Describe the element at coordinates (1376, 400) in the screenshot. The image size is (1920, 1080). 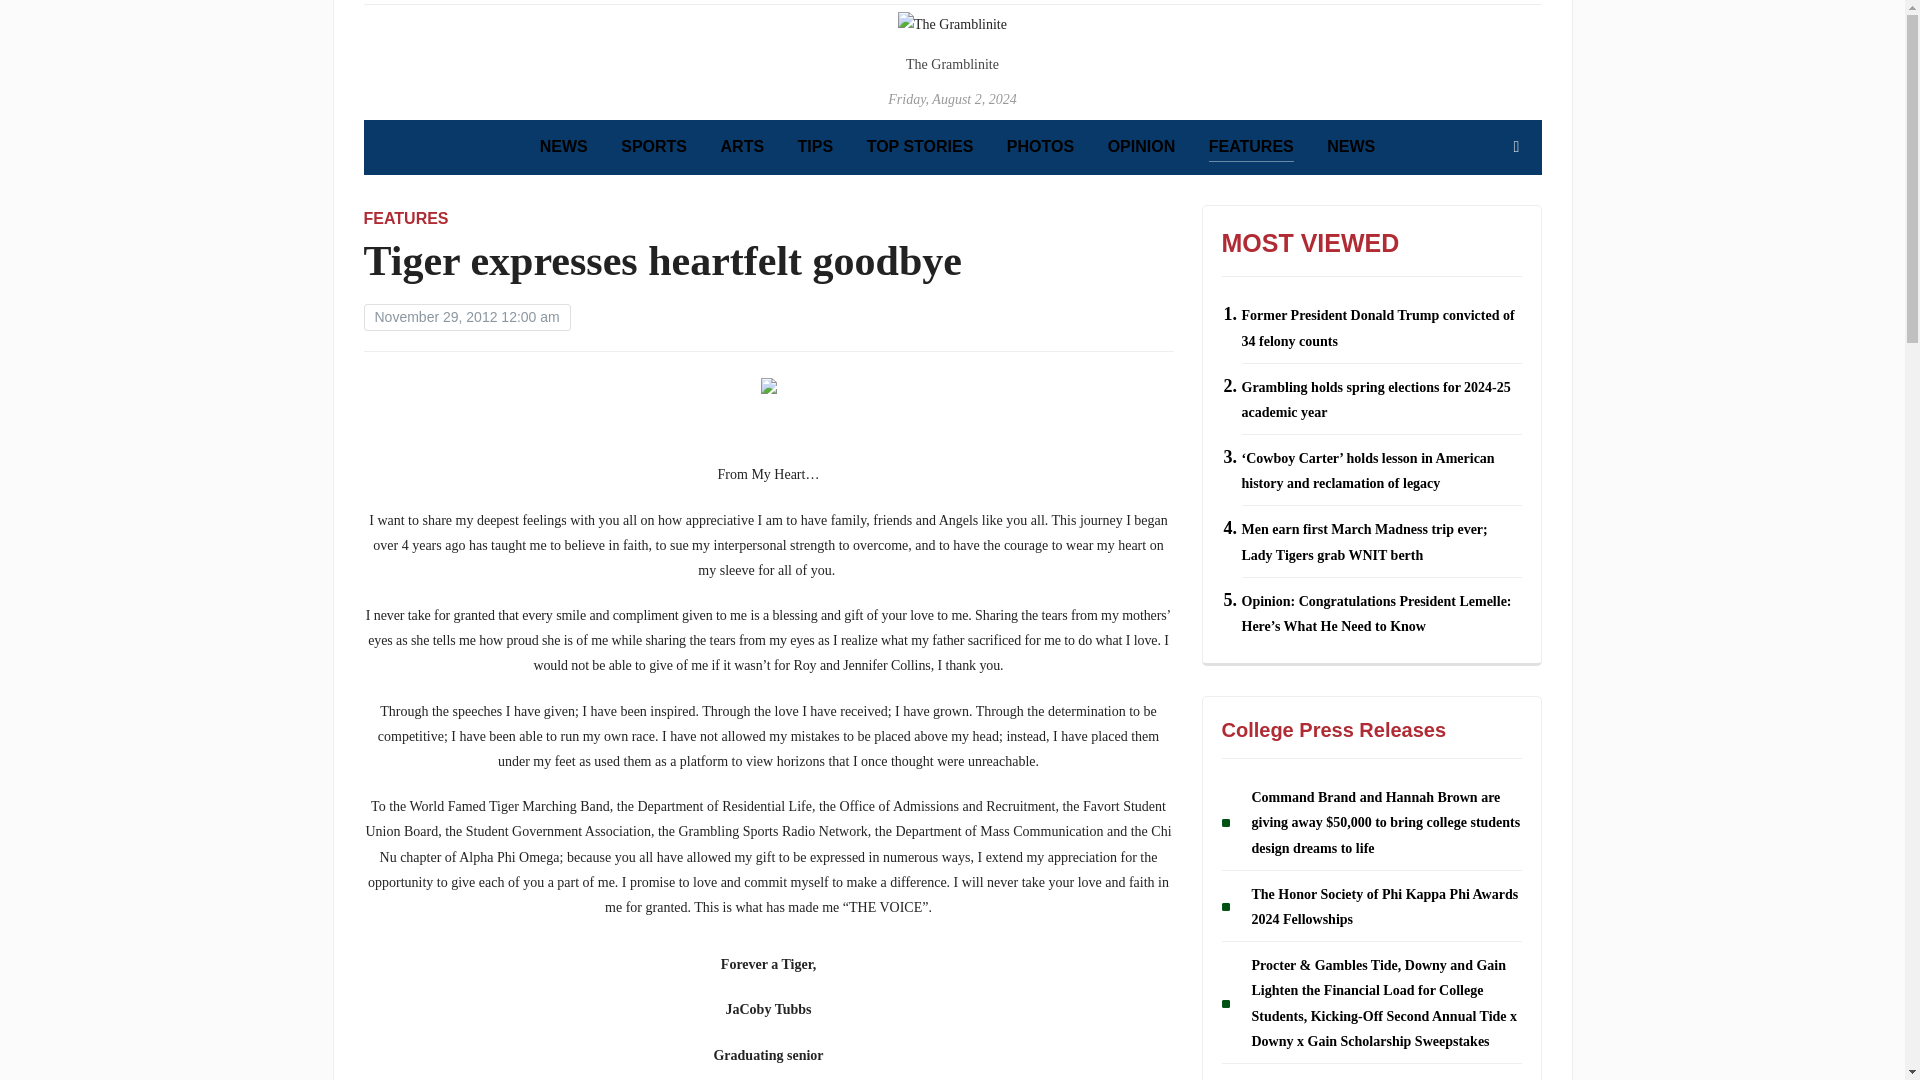
I see `Grambling holds spring elections for 2024-25 academic year` at that location.